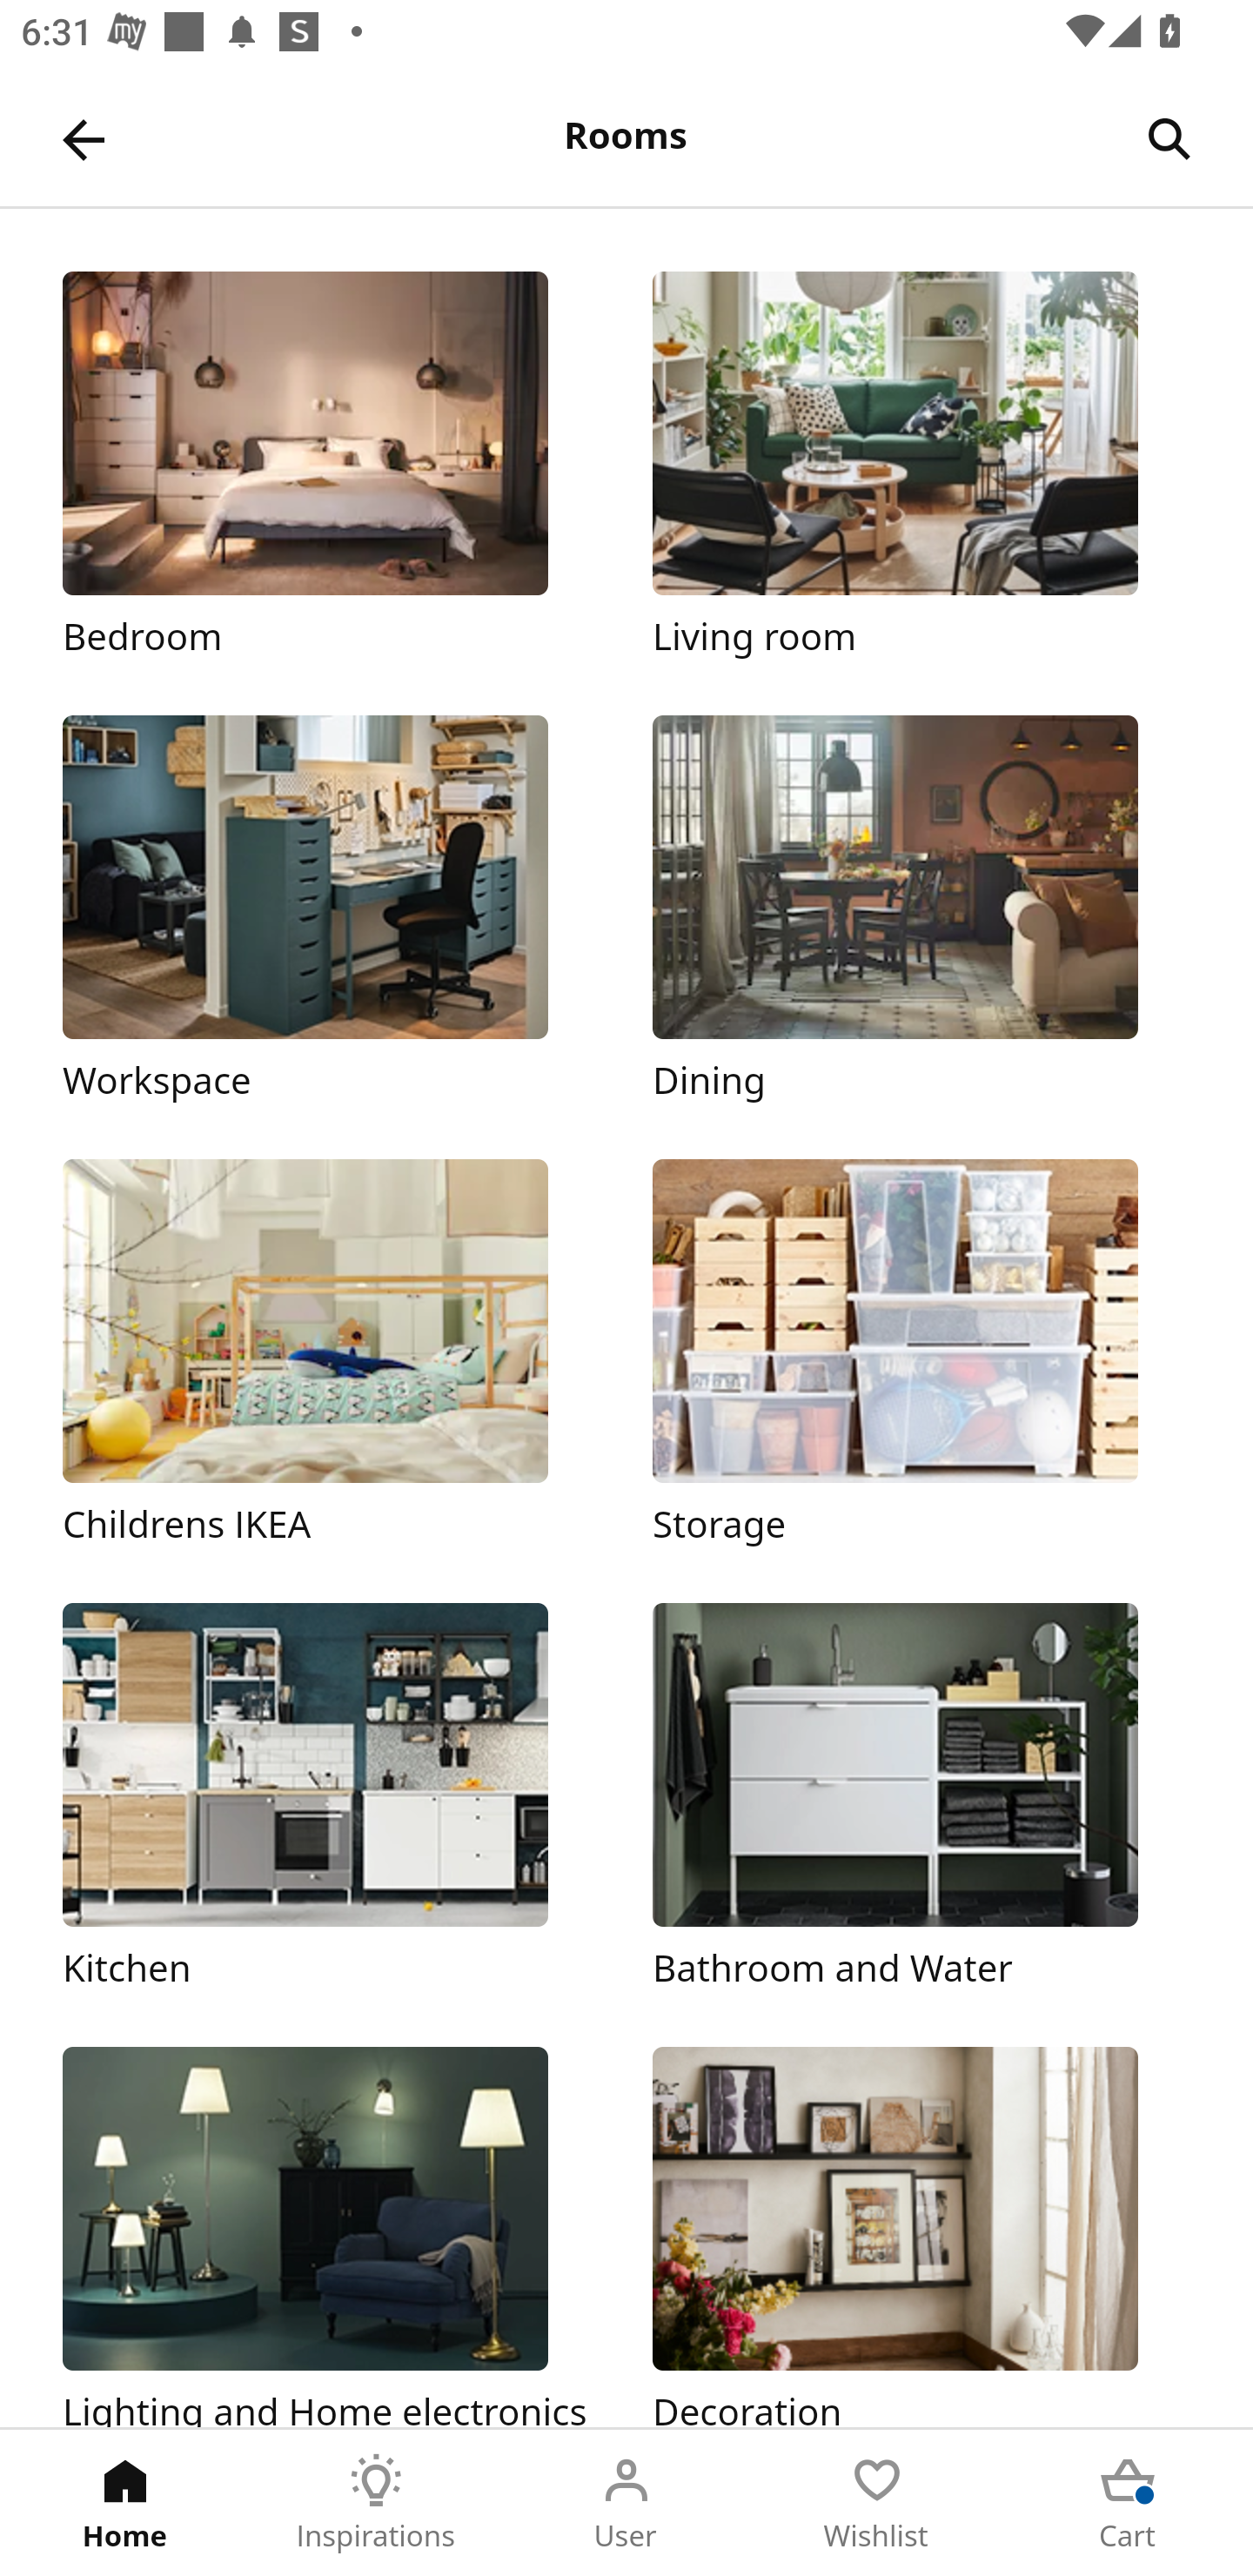 The height and width of the screenshot is (2576, 1253). What do you see at coordinates (1128, 2503) in the screenshot?
I see `Cart
Tab 5 of 5` at bounding box center [1128, 2503].